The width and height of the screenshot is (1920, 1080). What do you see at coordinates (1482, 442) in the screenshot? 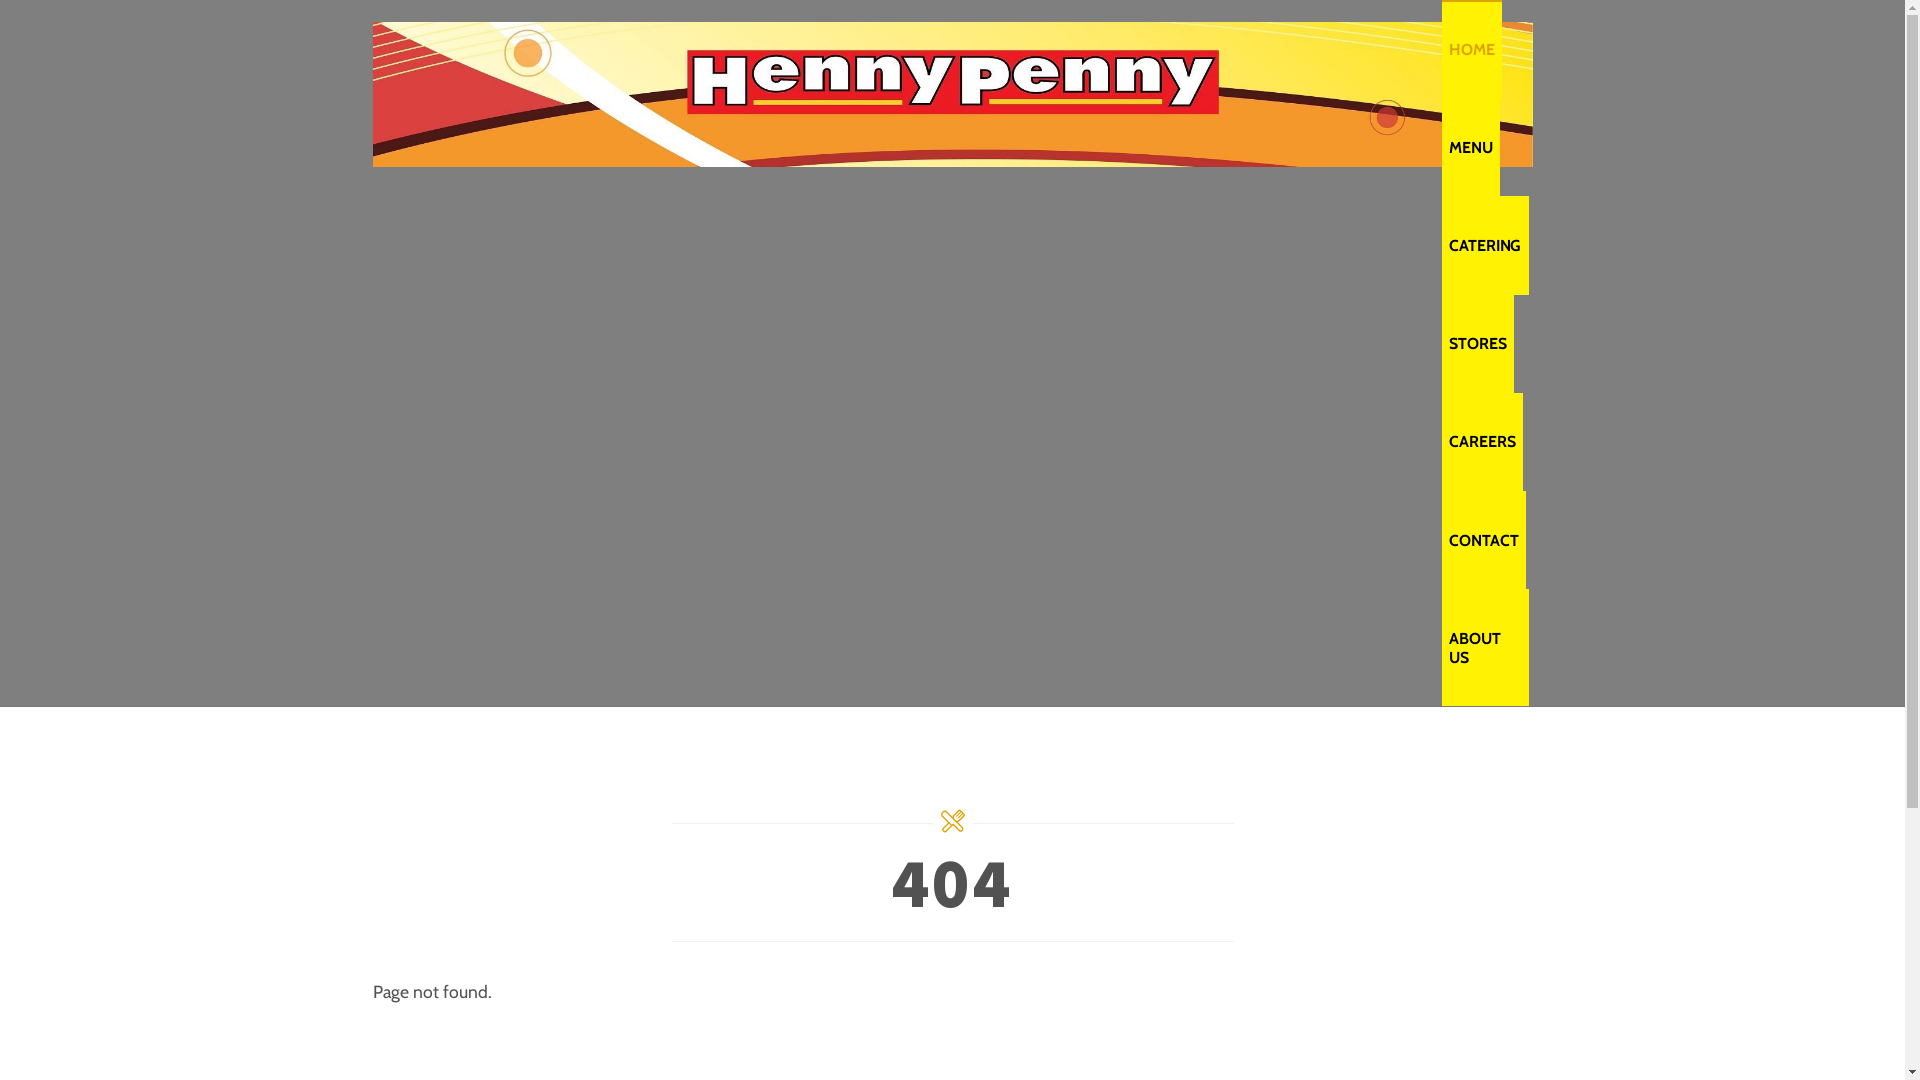
I see `CAREERS` at bounding box center [1482, 442].